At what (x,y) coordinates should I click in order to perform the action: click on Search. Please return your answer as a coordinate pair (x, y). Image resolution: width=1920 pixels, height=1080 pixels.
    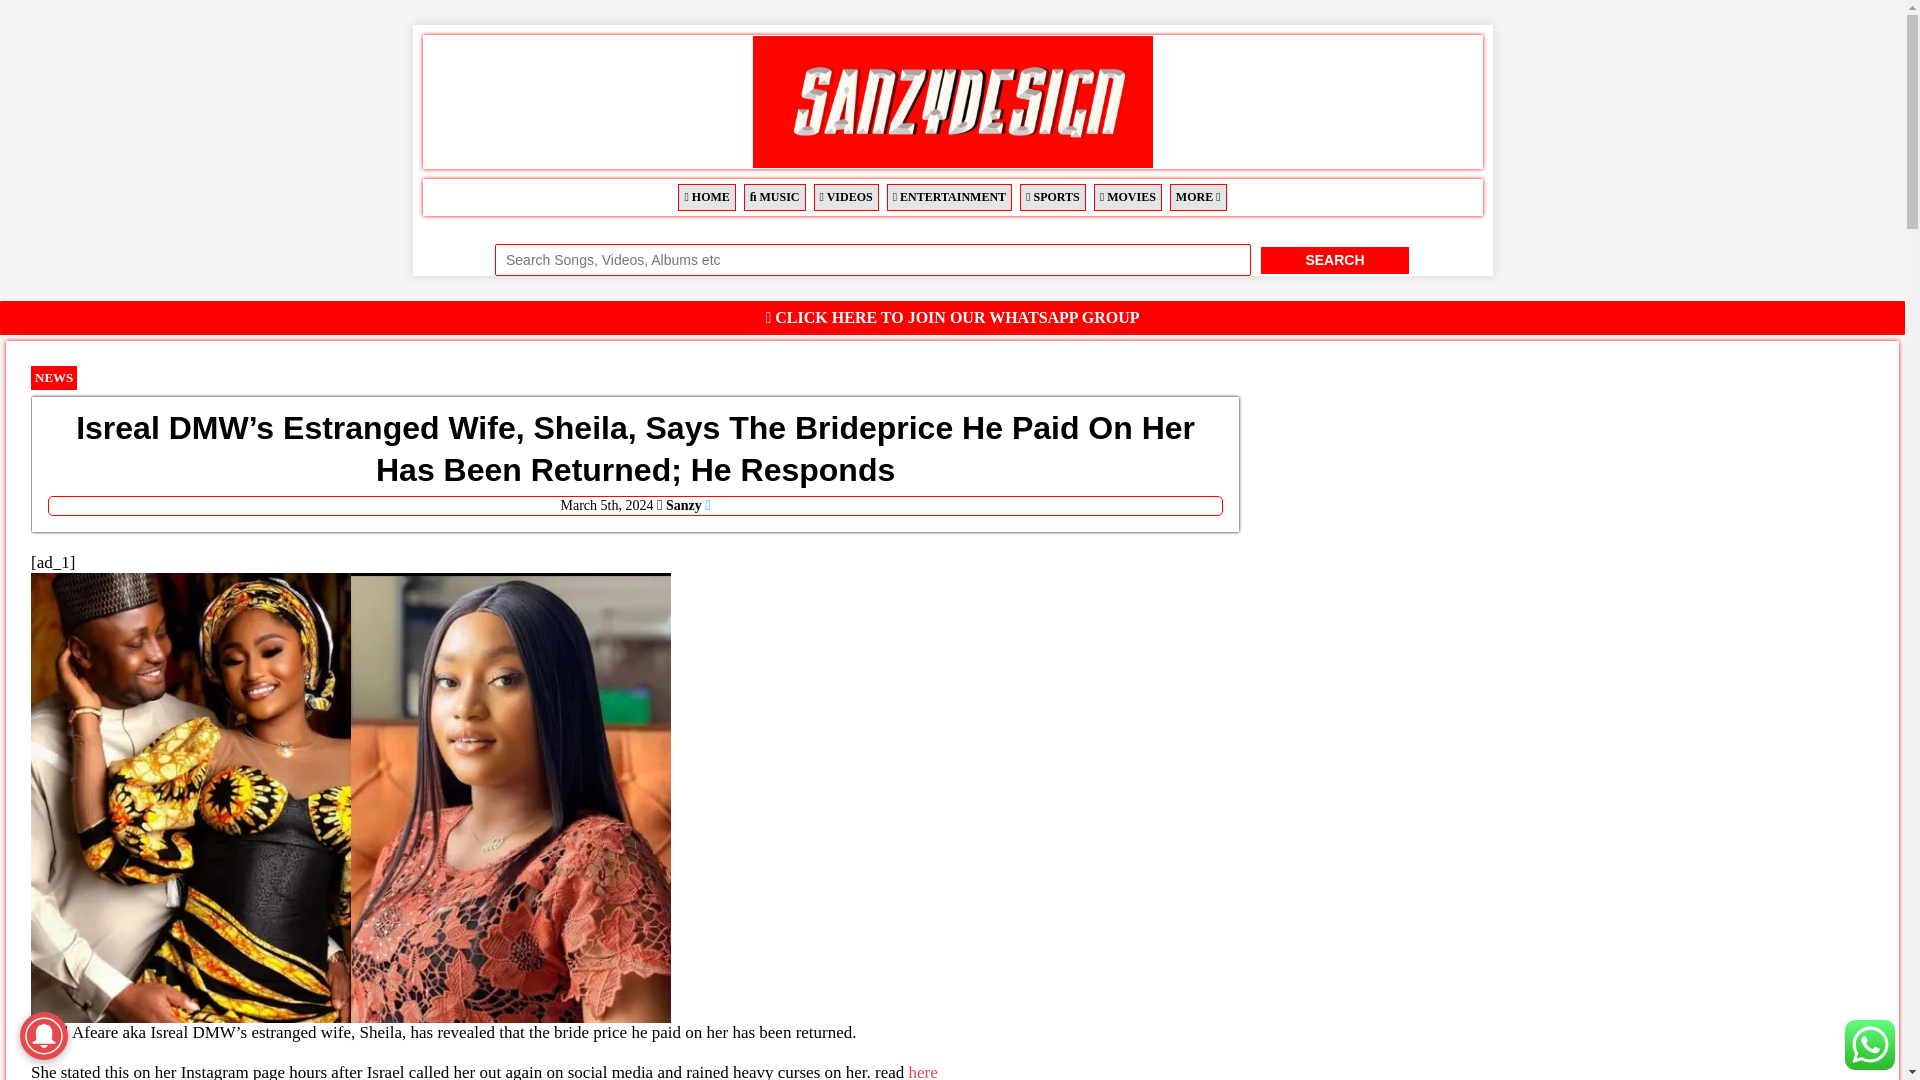
    Looking at the image, I should click on (1334, 260).